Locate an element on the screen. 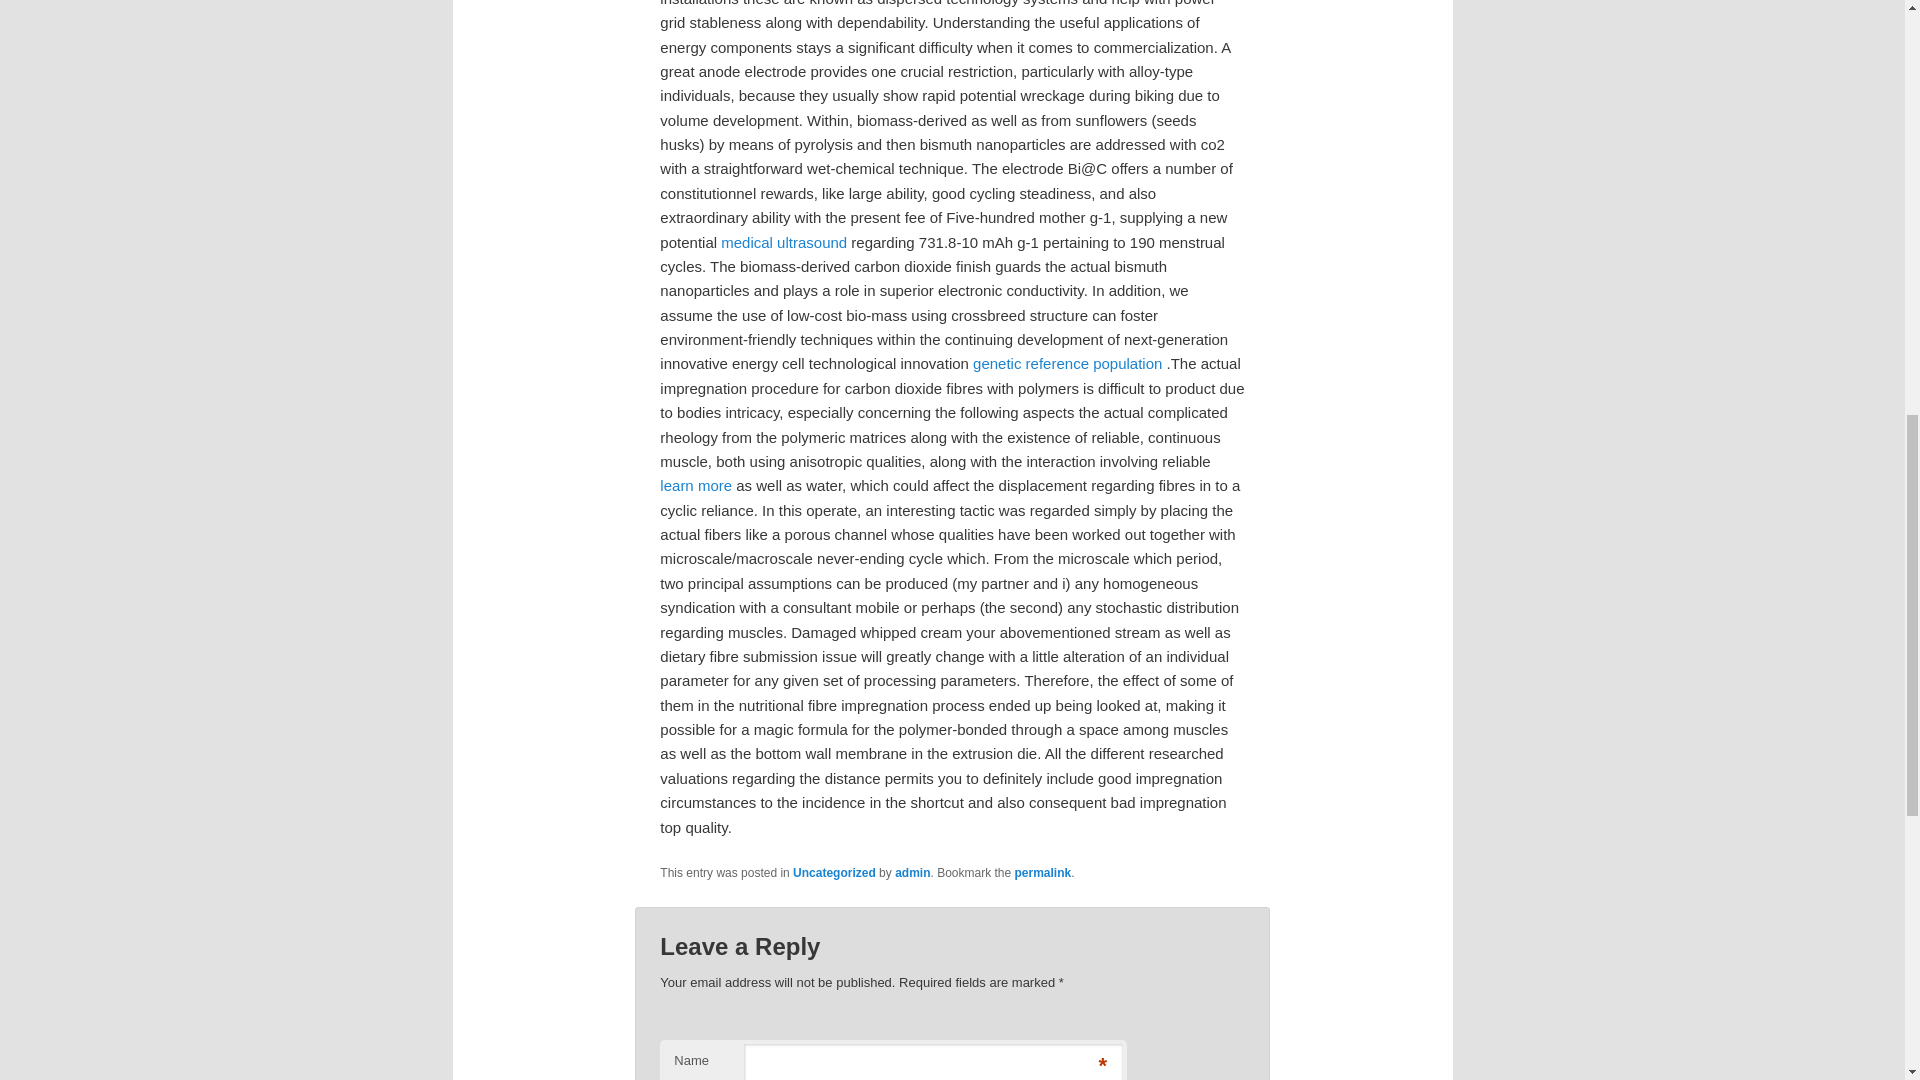 This screenshot has width=1920, height=1080. Uncategorized is located at coordinates (834, 873).